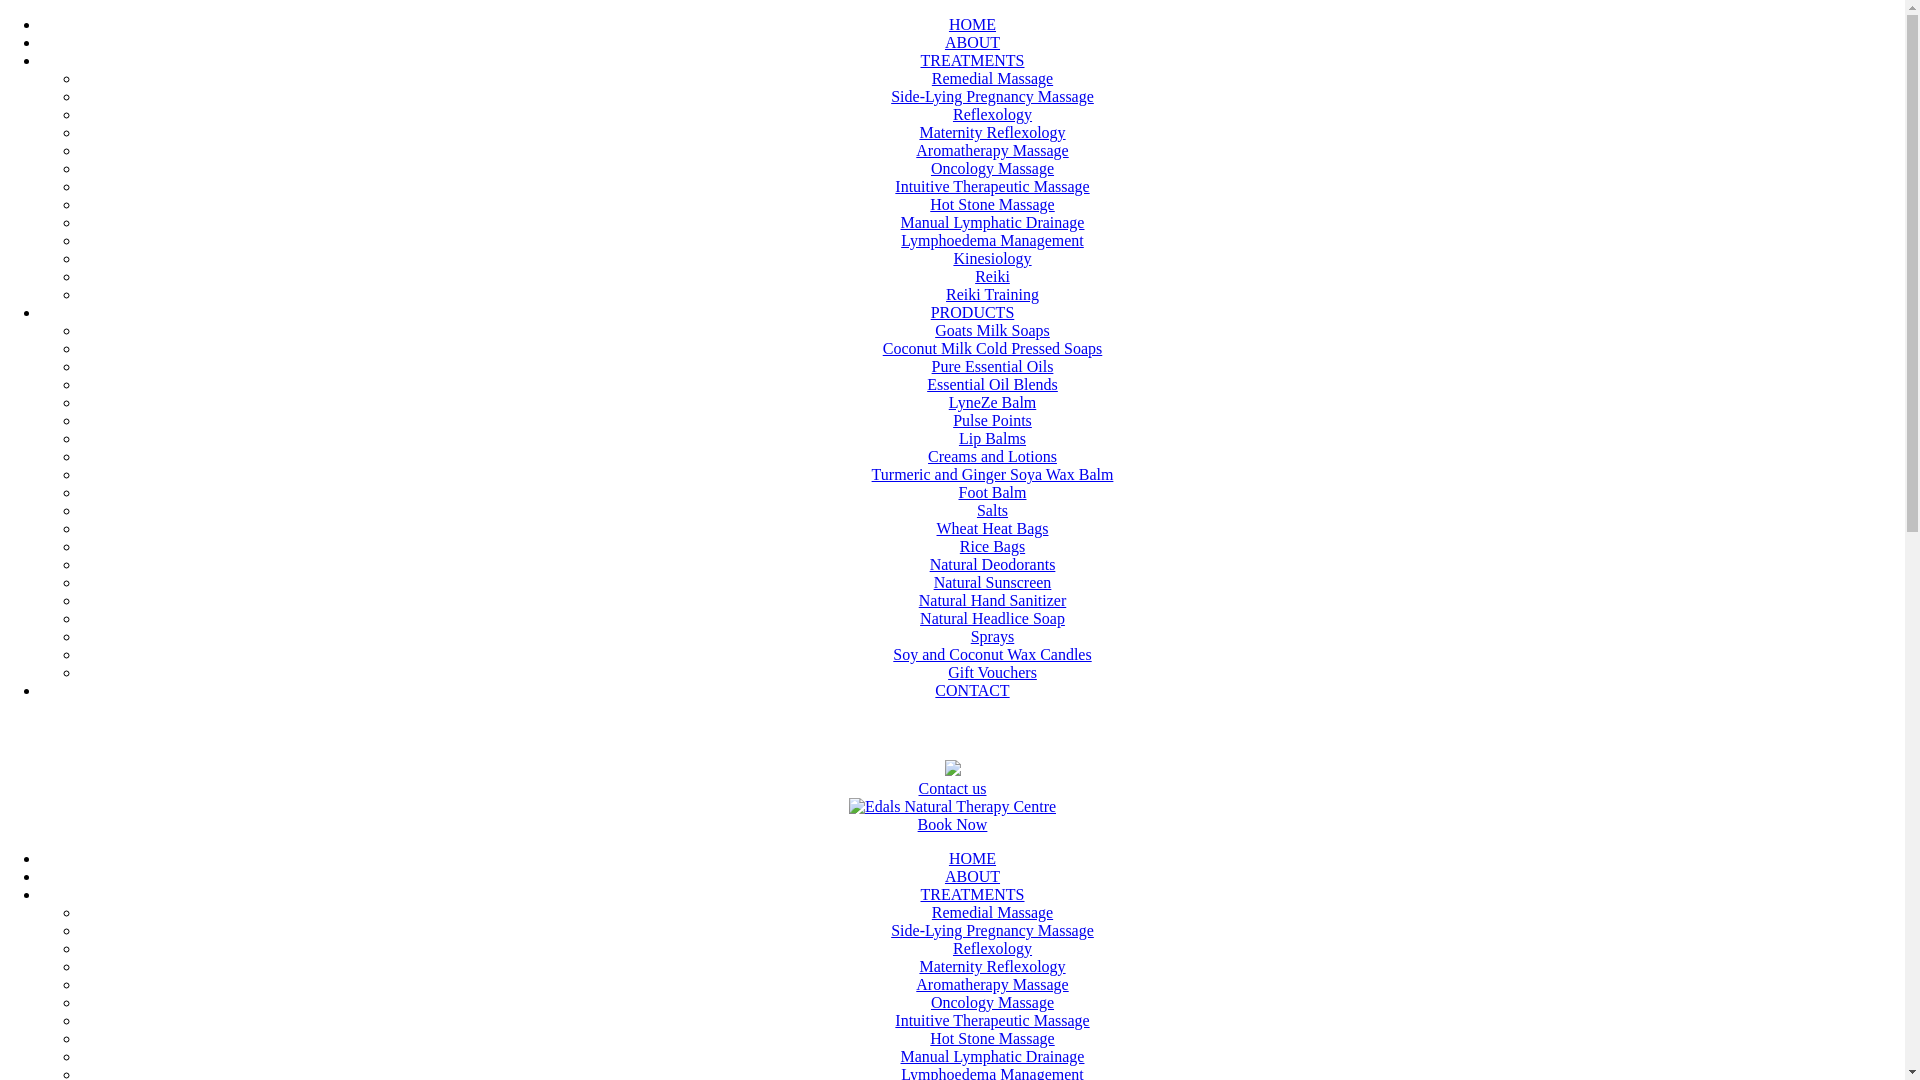 This screenshot has height=1080, width=1920. Describe the element at coordinates (993, 582) in the screenshot. I see `Natural Sunscreen` at that location.